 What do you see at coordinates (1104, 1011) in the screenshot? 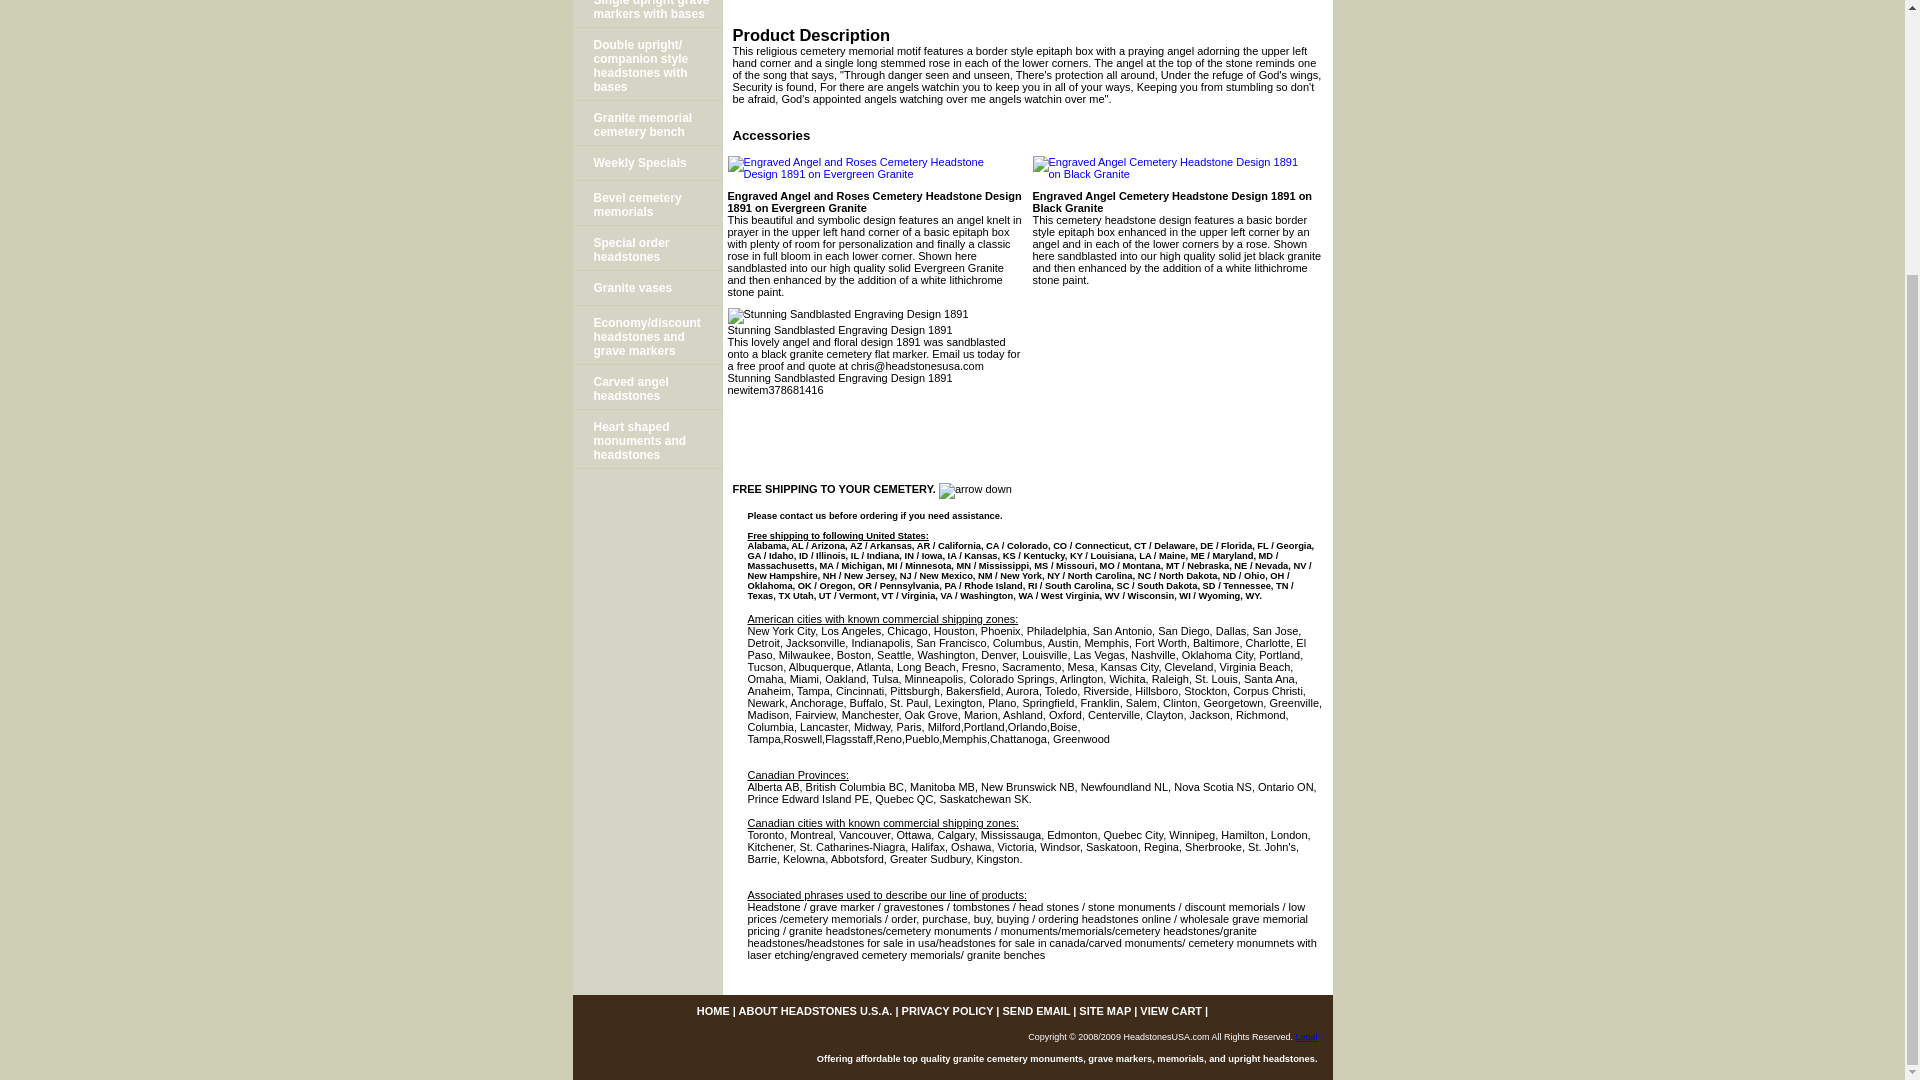
I see `SITE MAP` at bounding box center [1104, 1011].